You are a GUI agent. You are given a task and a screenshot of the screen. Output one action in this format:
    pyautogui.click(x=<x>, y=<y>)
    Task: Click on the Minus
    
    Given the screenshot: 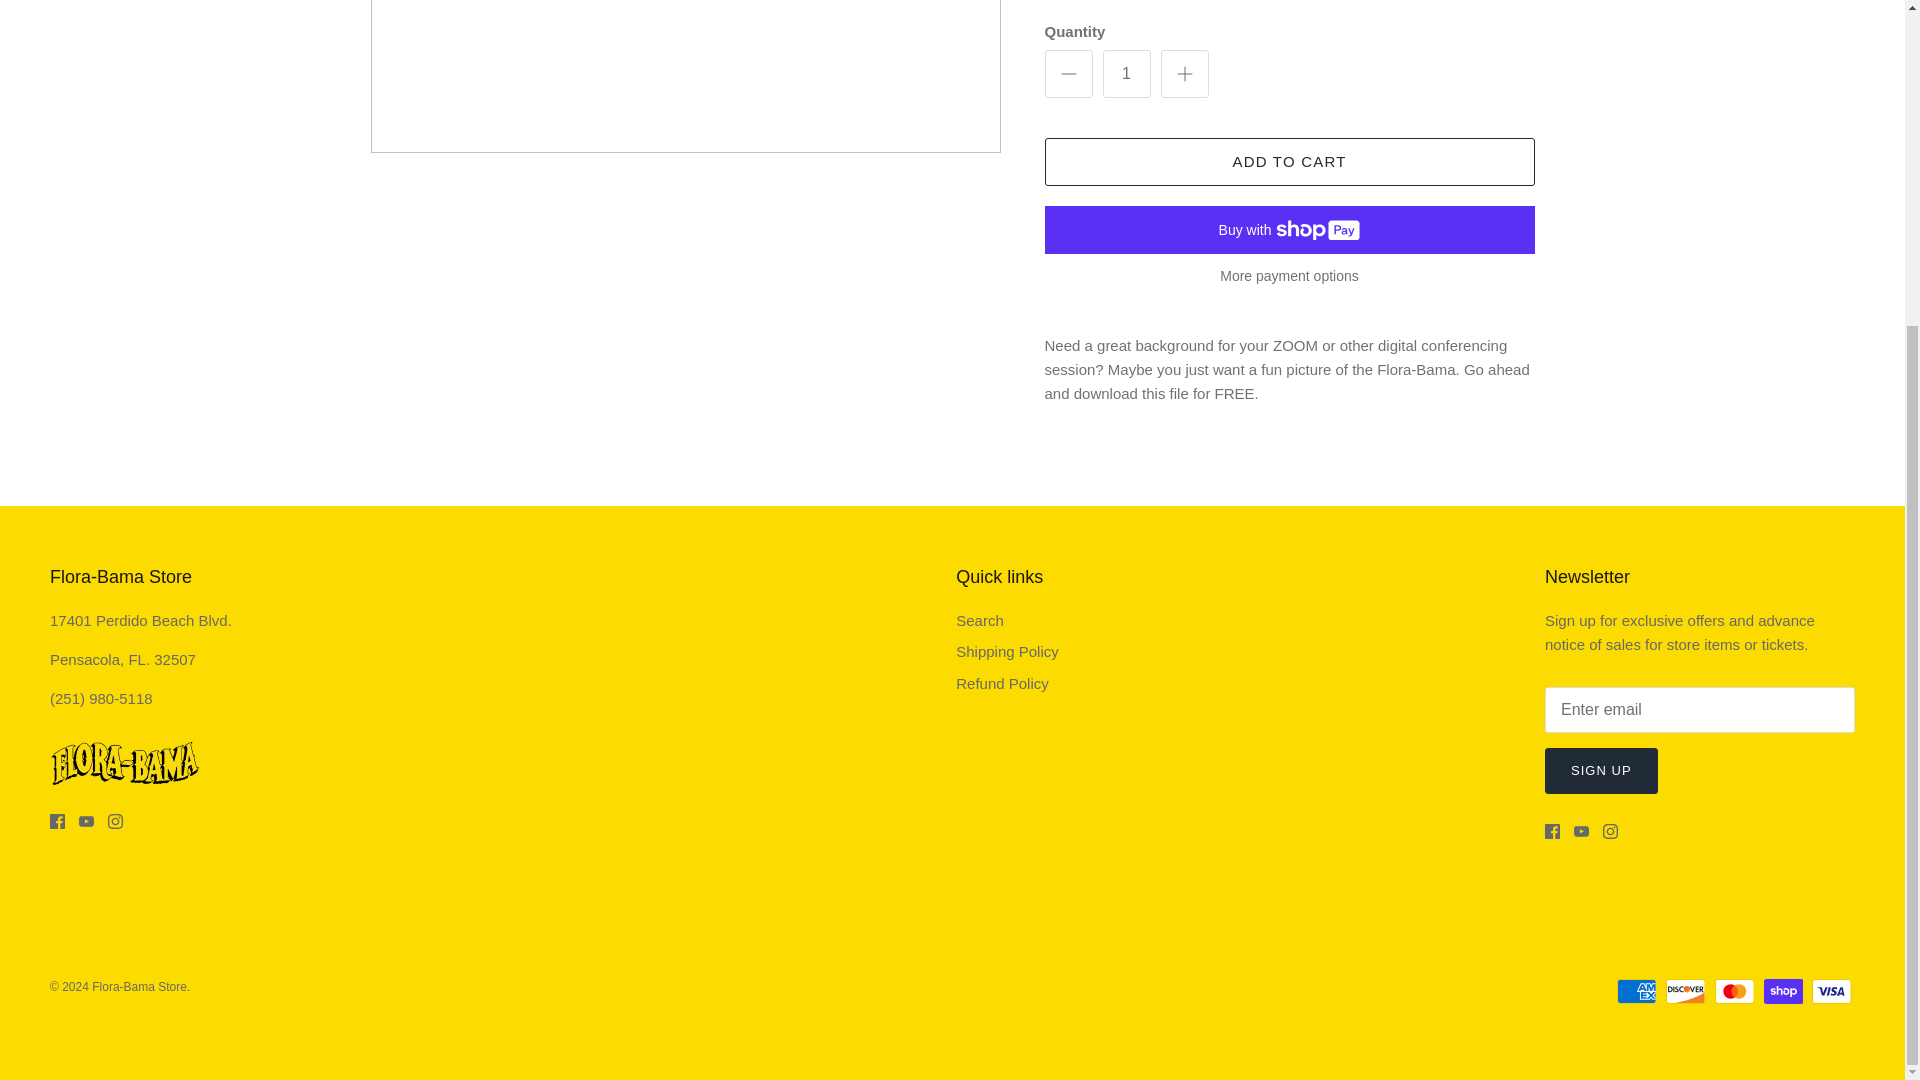 What is the action you would take?
    pyautogui.click(x=1068, y=74)
    